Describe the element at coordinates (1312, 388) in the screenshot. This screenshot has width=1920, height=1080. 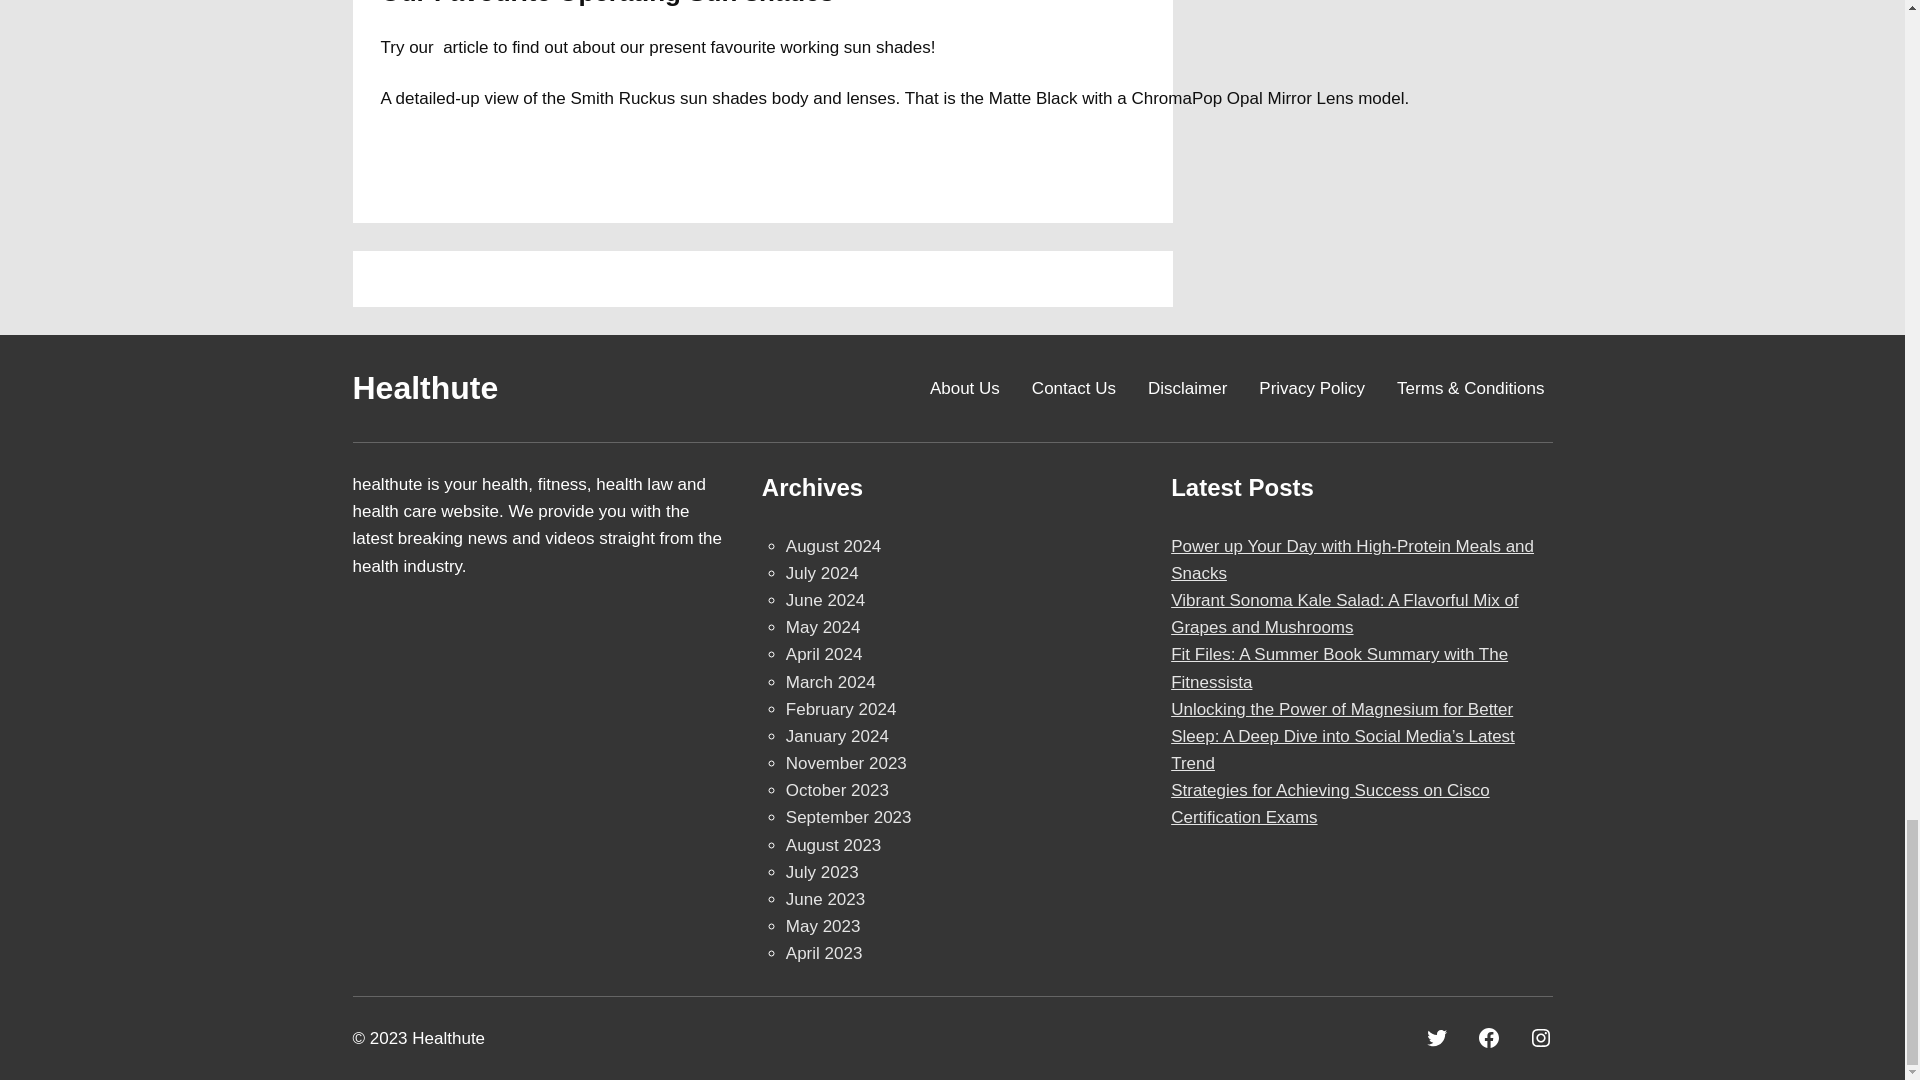
I see `Privacy Policy` at that location.